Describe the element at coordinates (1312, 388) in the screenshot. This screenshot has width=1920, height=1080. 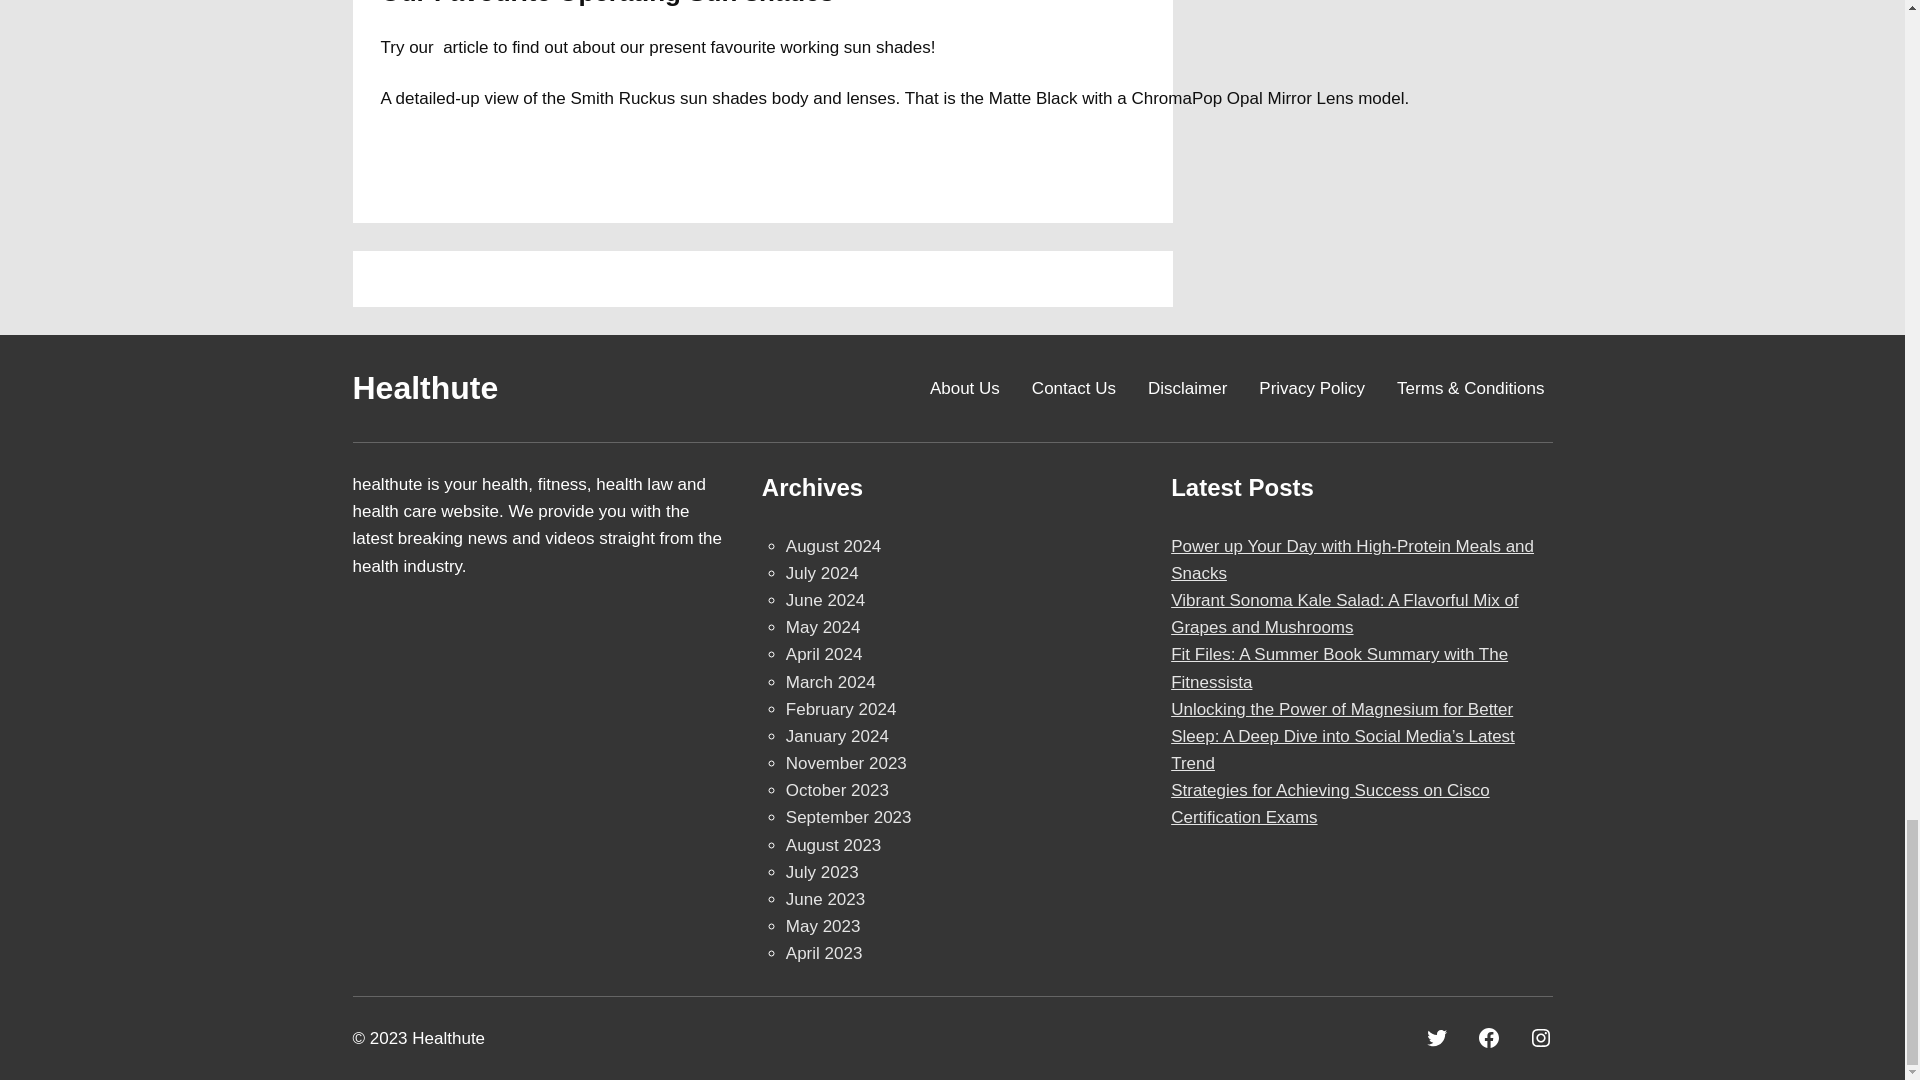
I see `Privacy Policy` at that location.